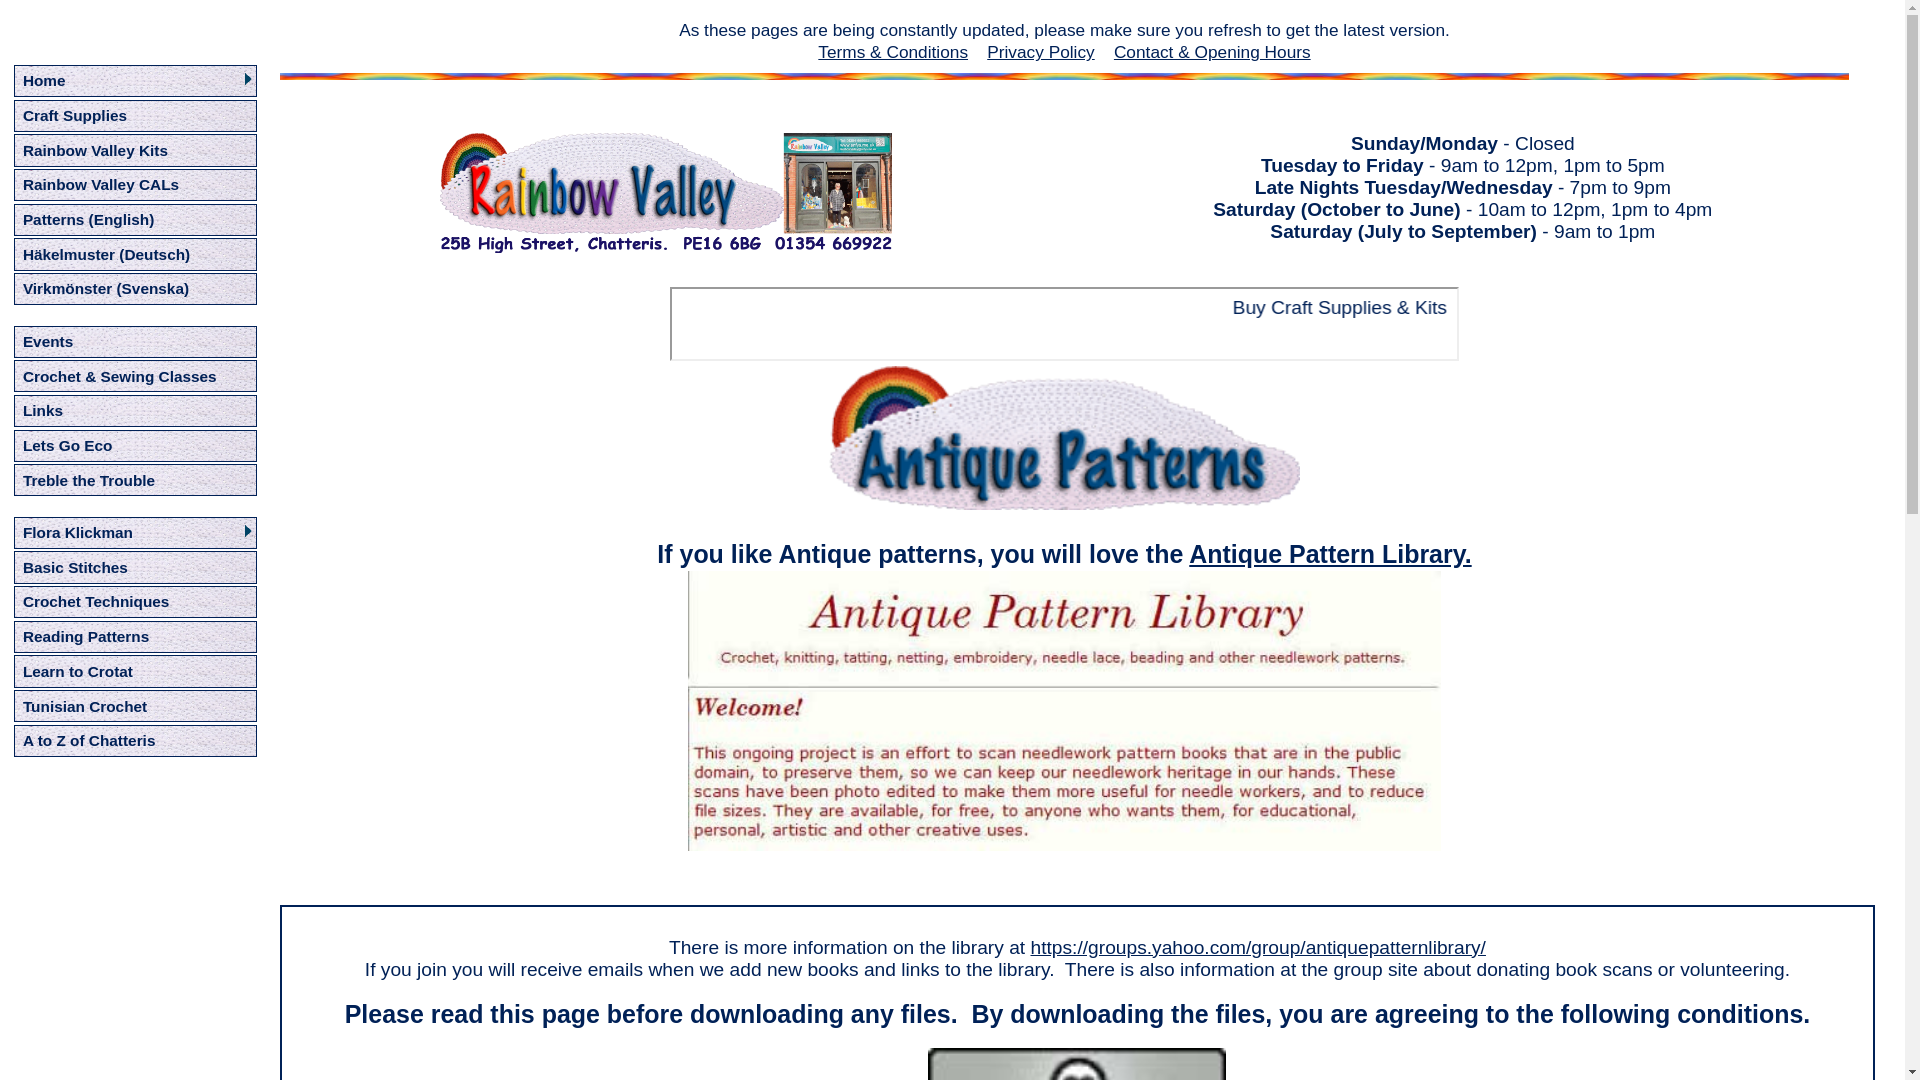 This screenshot has height=1080, width=1920. I want to click on Rainbow Valley Kits, so click(96, 150).